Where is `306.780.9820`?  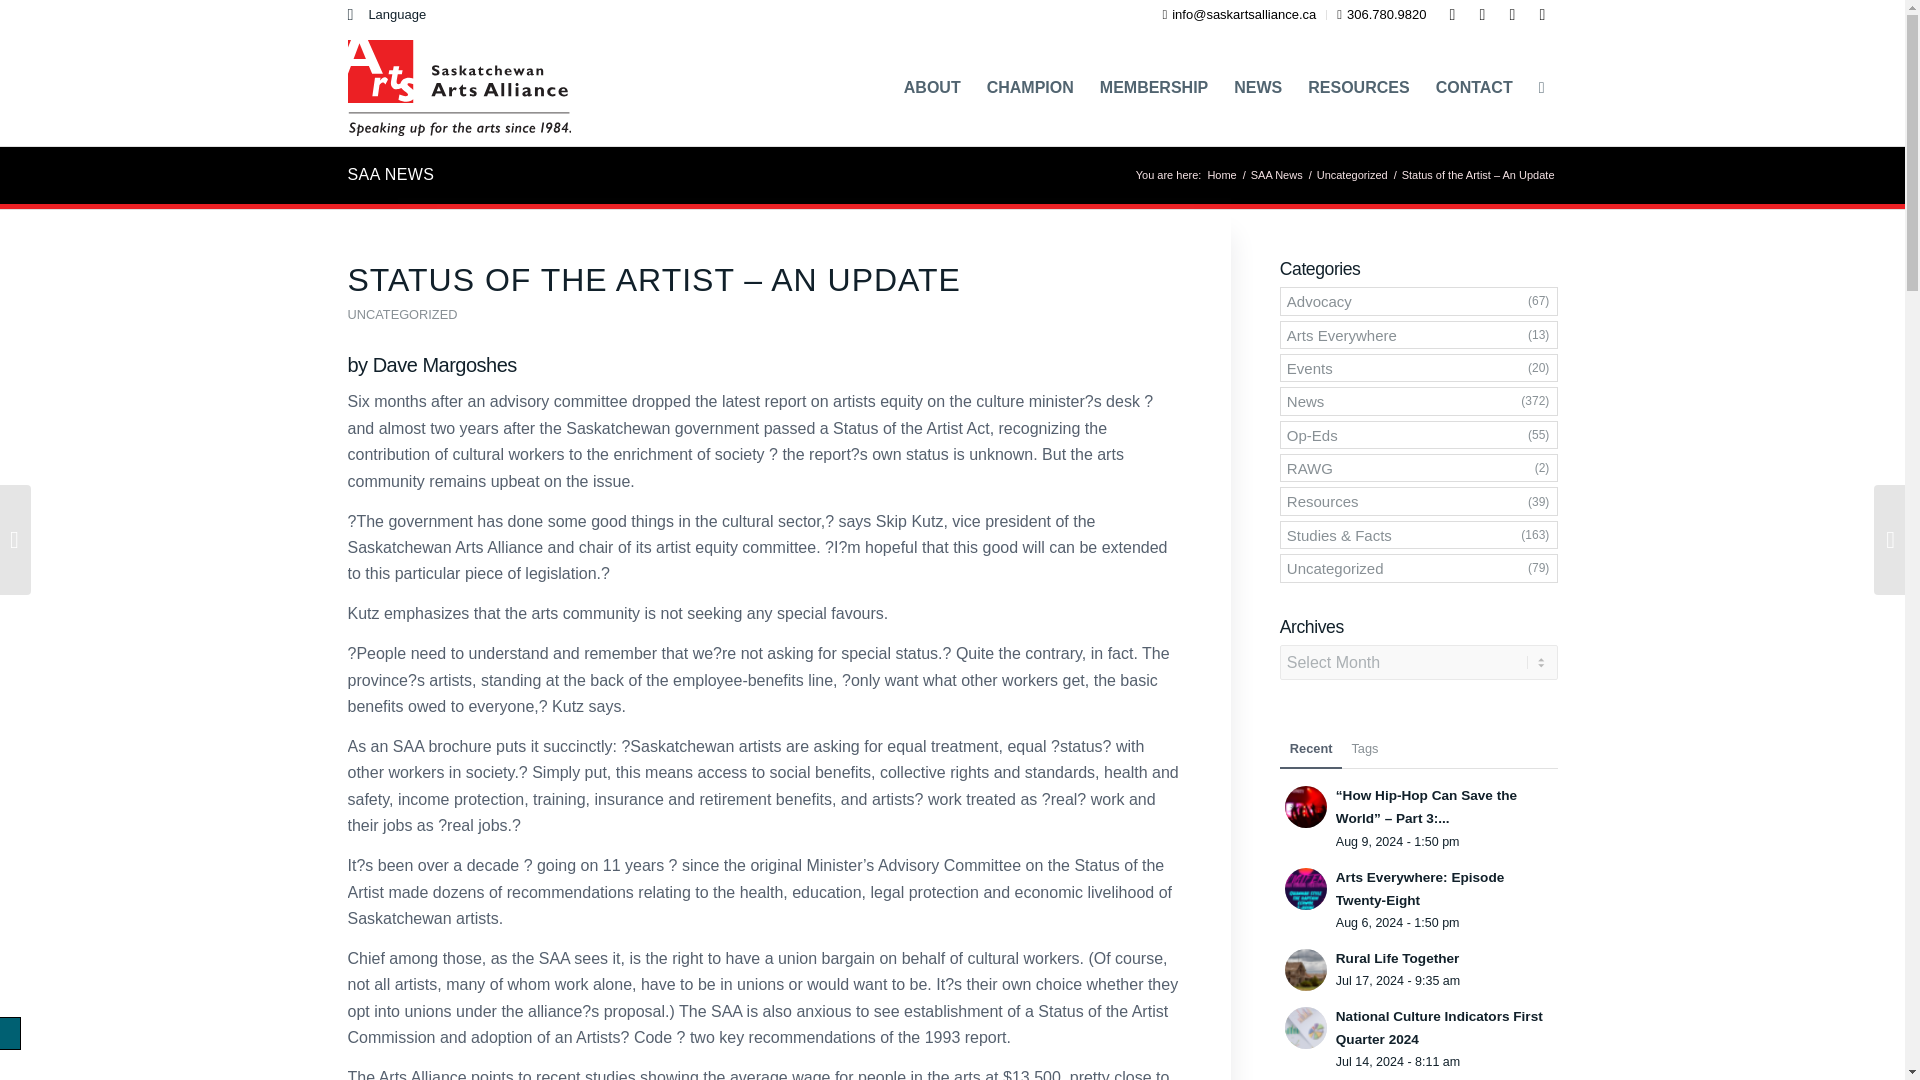 306.780.9820 is located at coordinates (1381, 14).